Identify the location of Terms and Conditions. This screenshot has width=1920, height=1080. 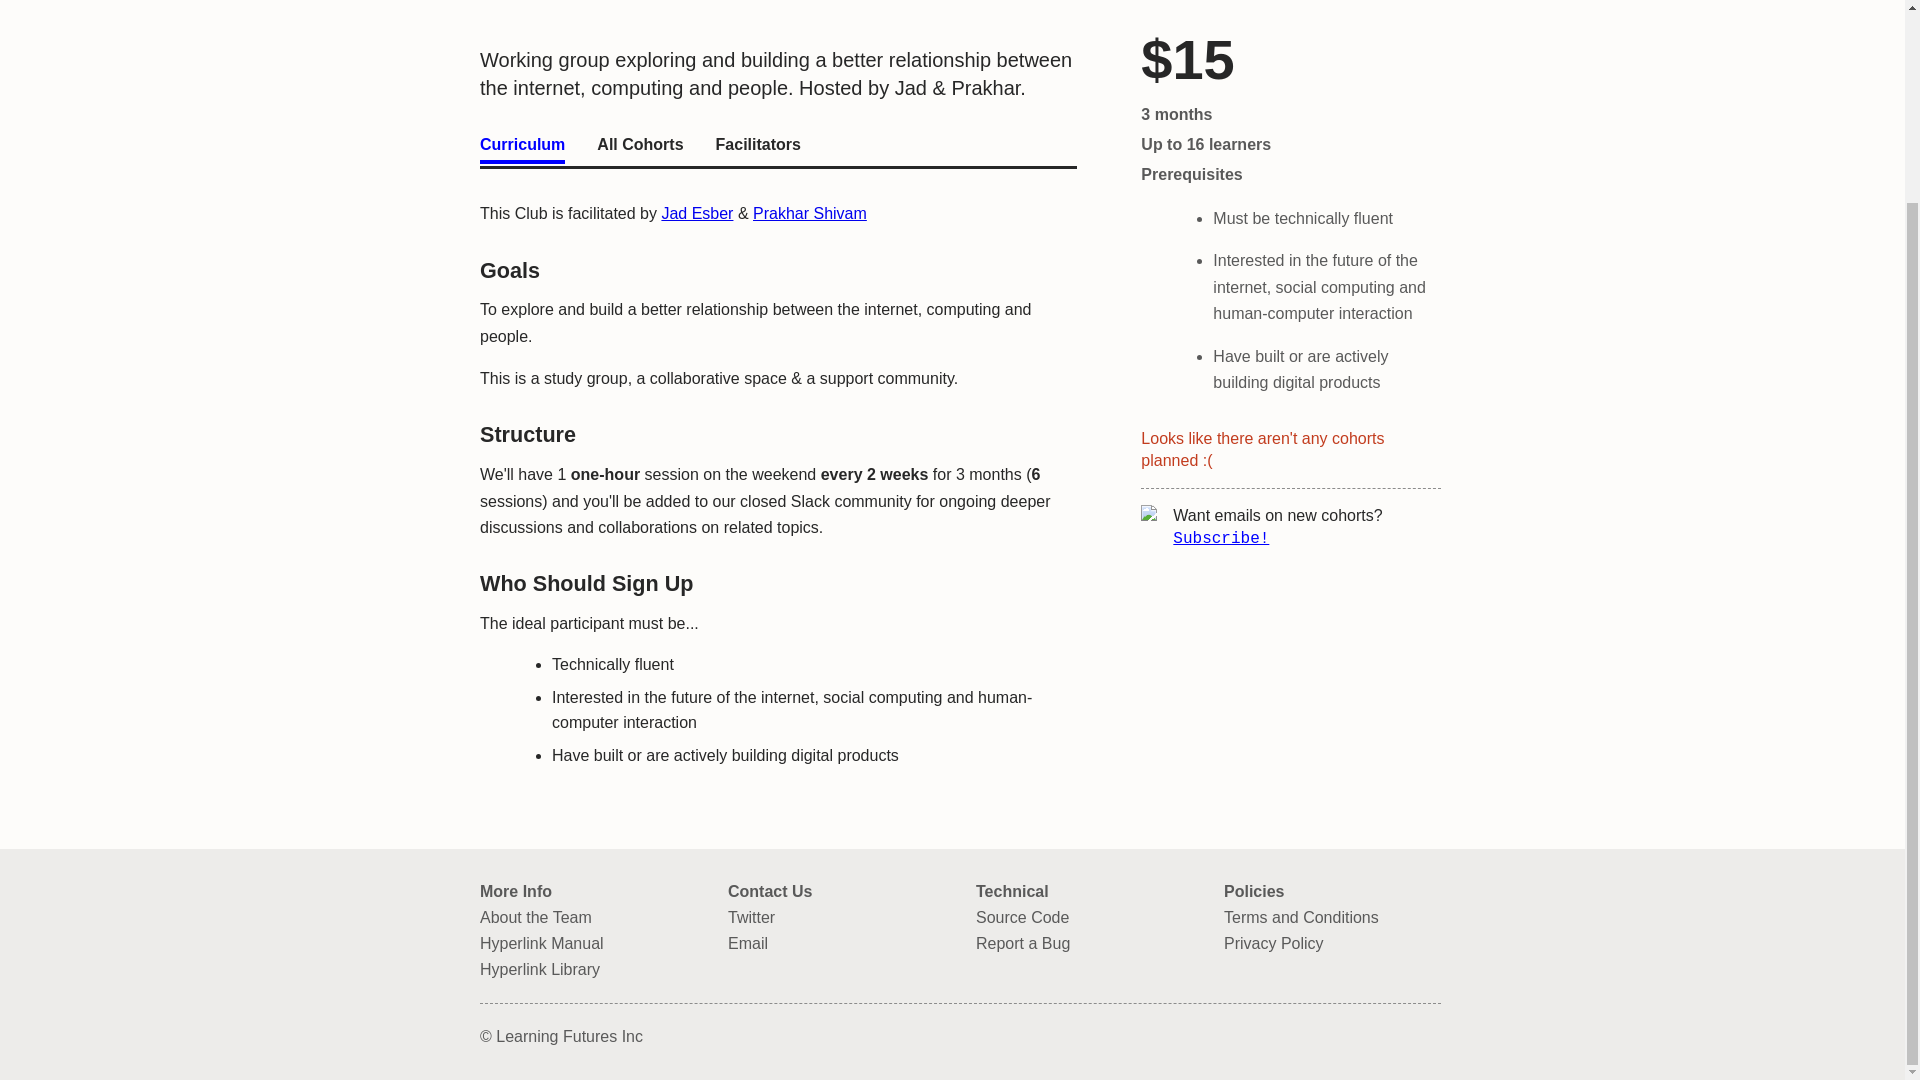
(1332, 918).